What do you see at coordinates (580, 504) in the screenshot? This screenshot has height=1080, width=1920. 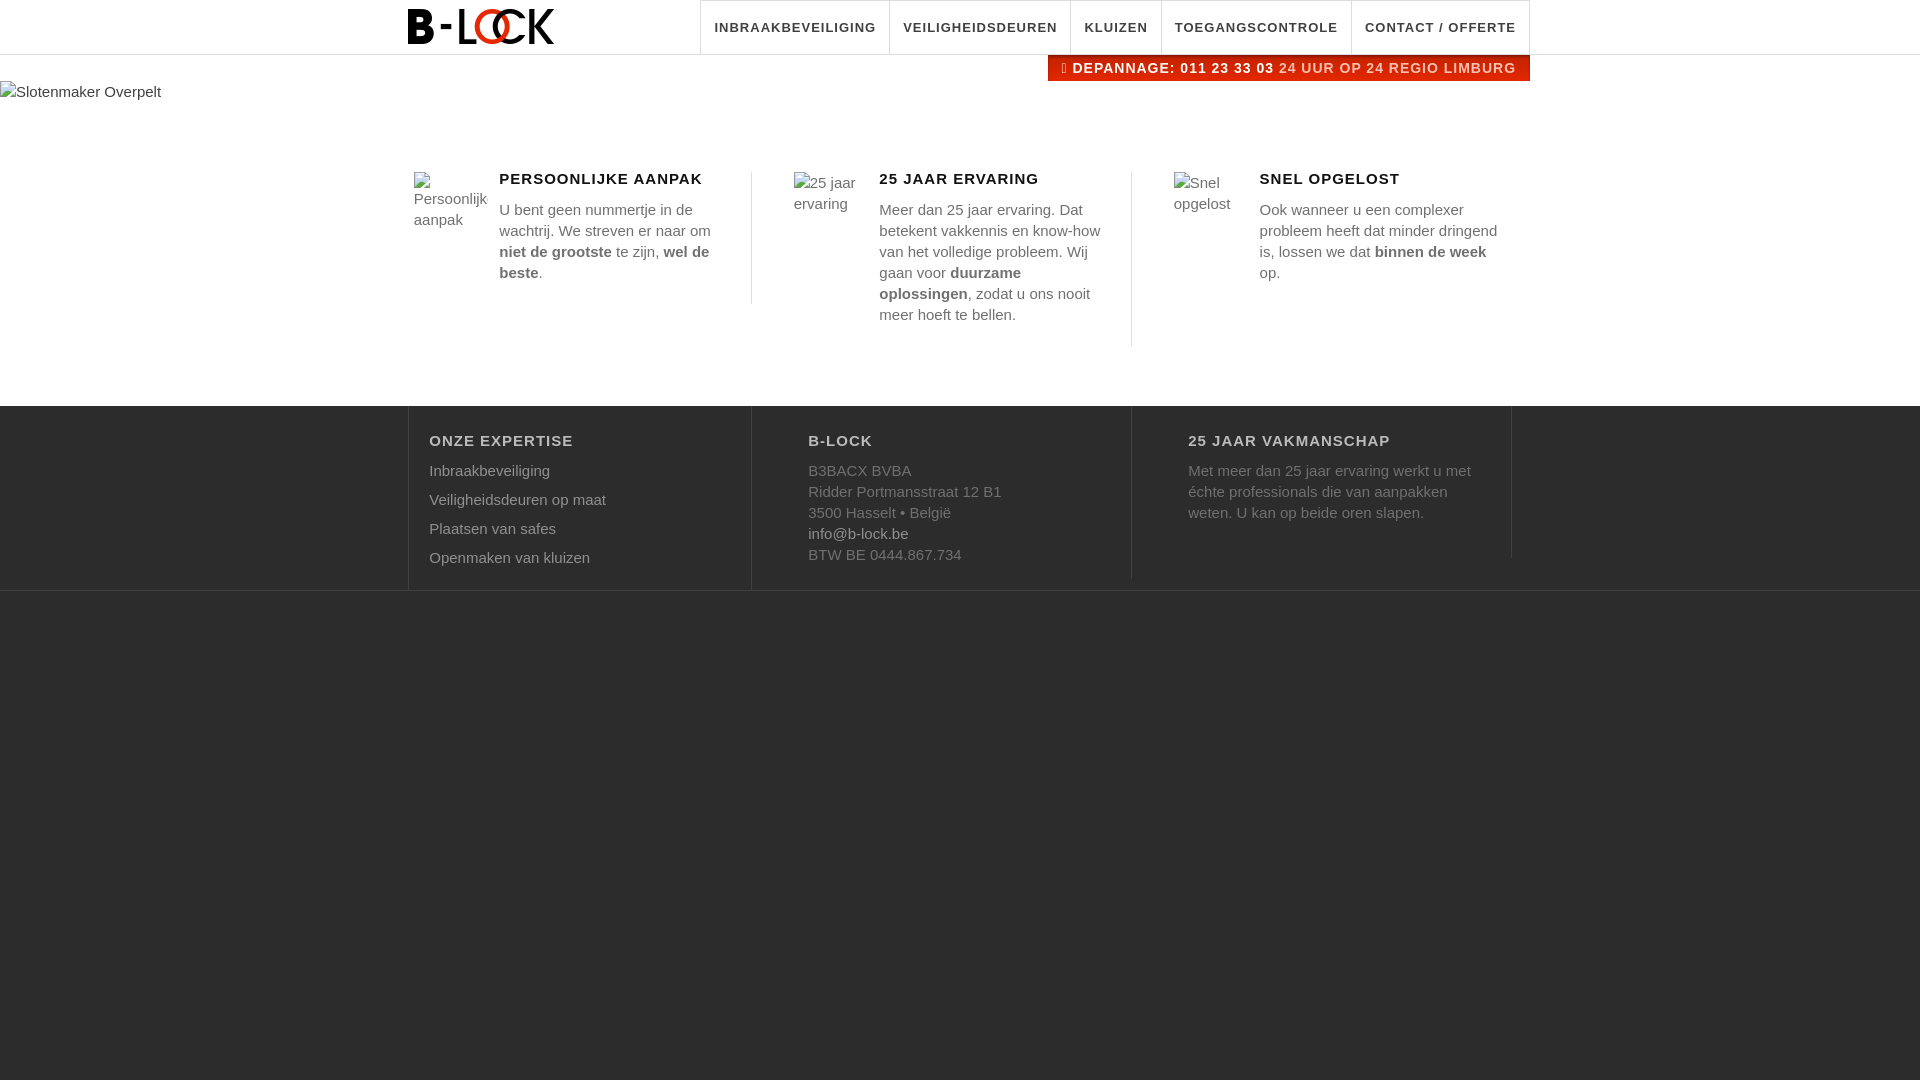 I see `Veiligheidsdeuren op maat` at bounding box center [580, 504].